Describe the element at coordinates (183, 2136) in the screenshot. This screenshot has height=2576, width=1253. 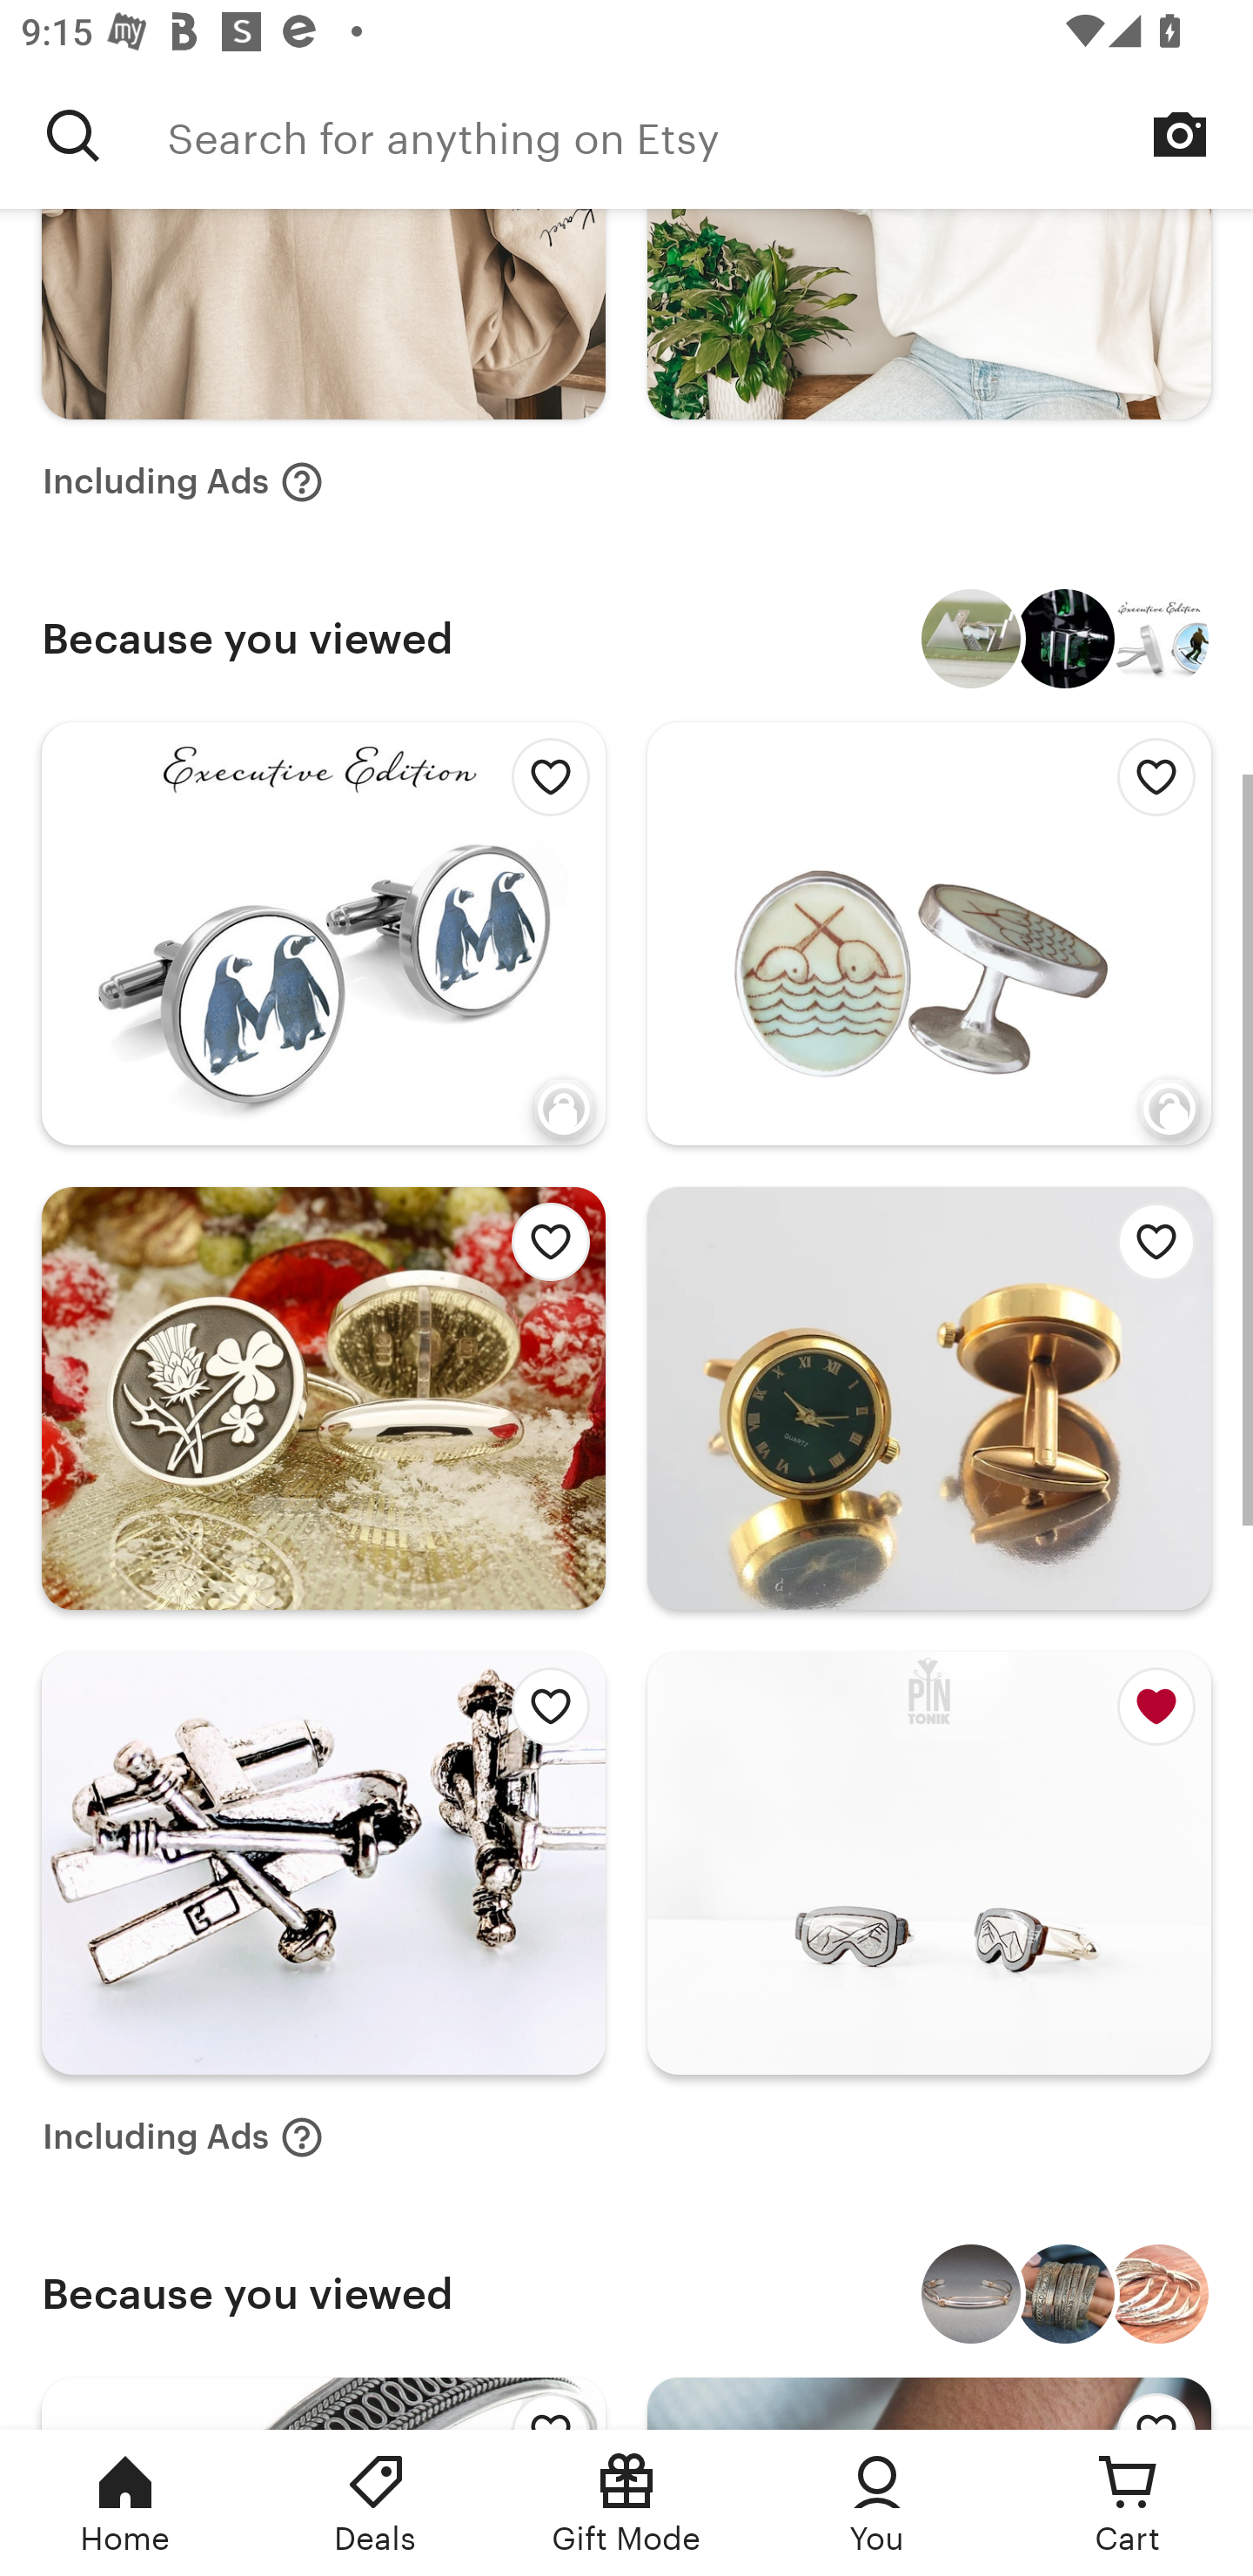
I see `Including Ads` at that location.